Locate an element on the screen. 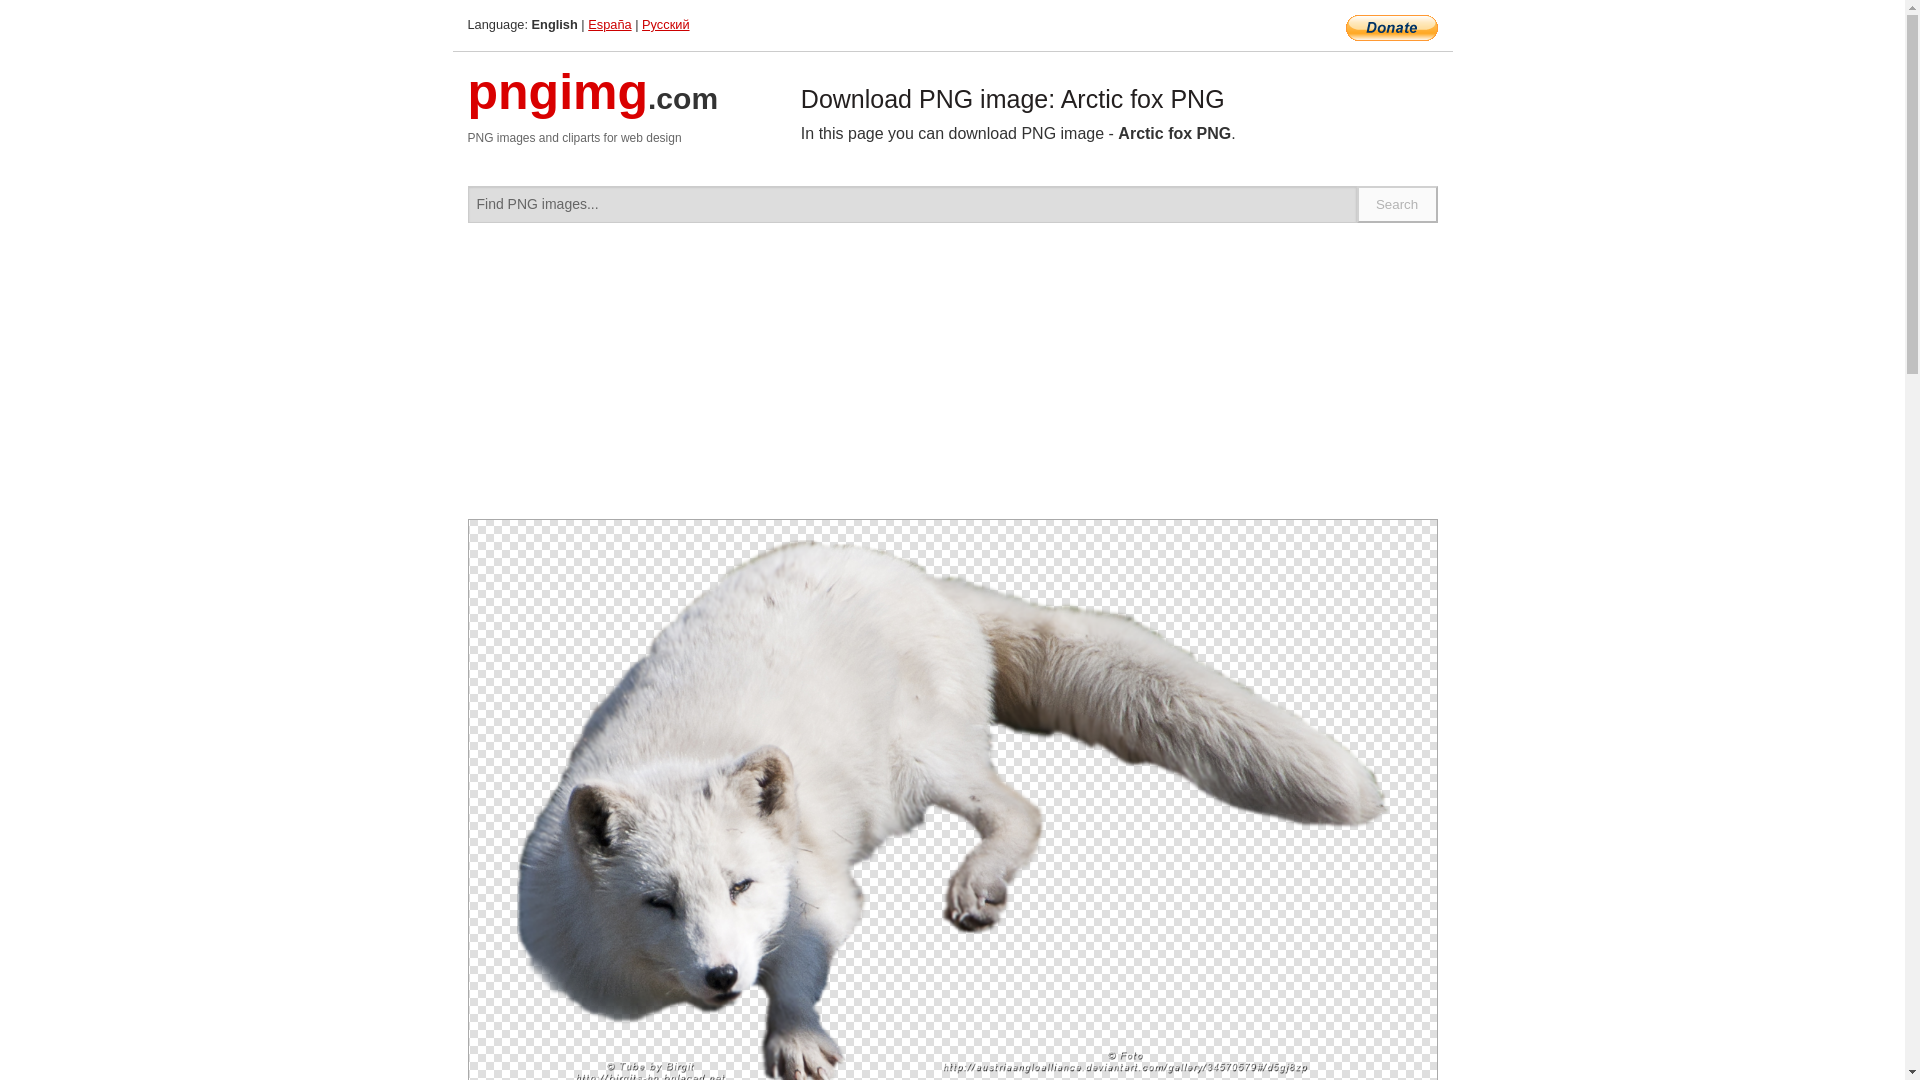  Search is located at coordinates (1398, 204).